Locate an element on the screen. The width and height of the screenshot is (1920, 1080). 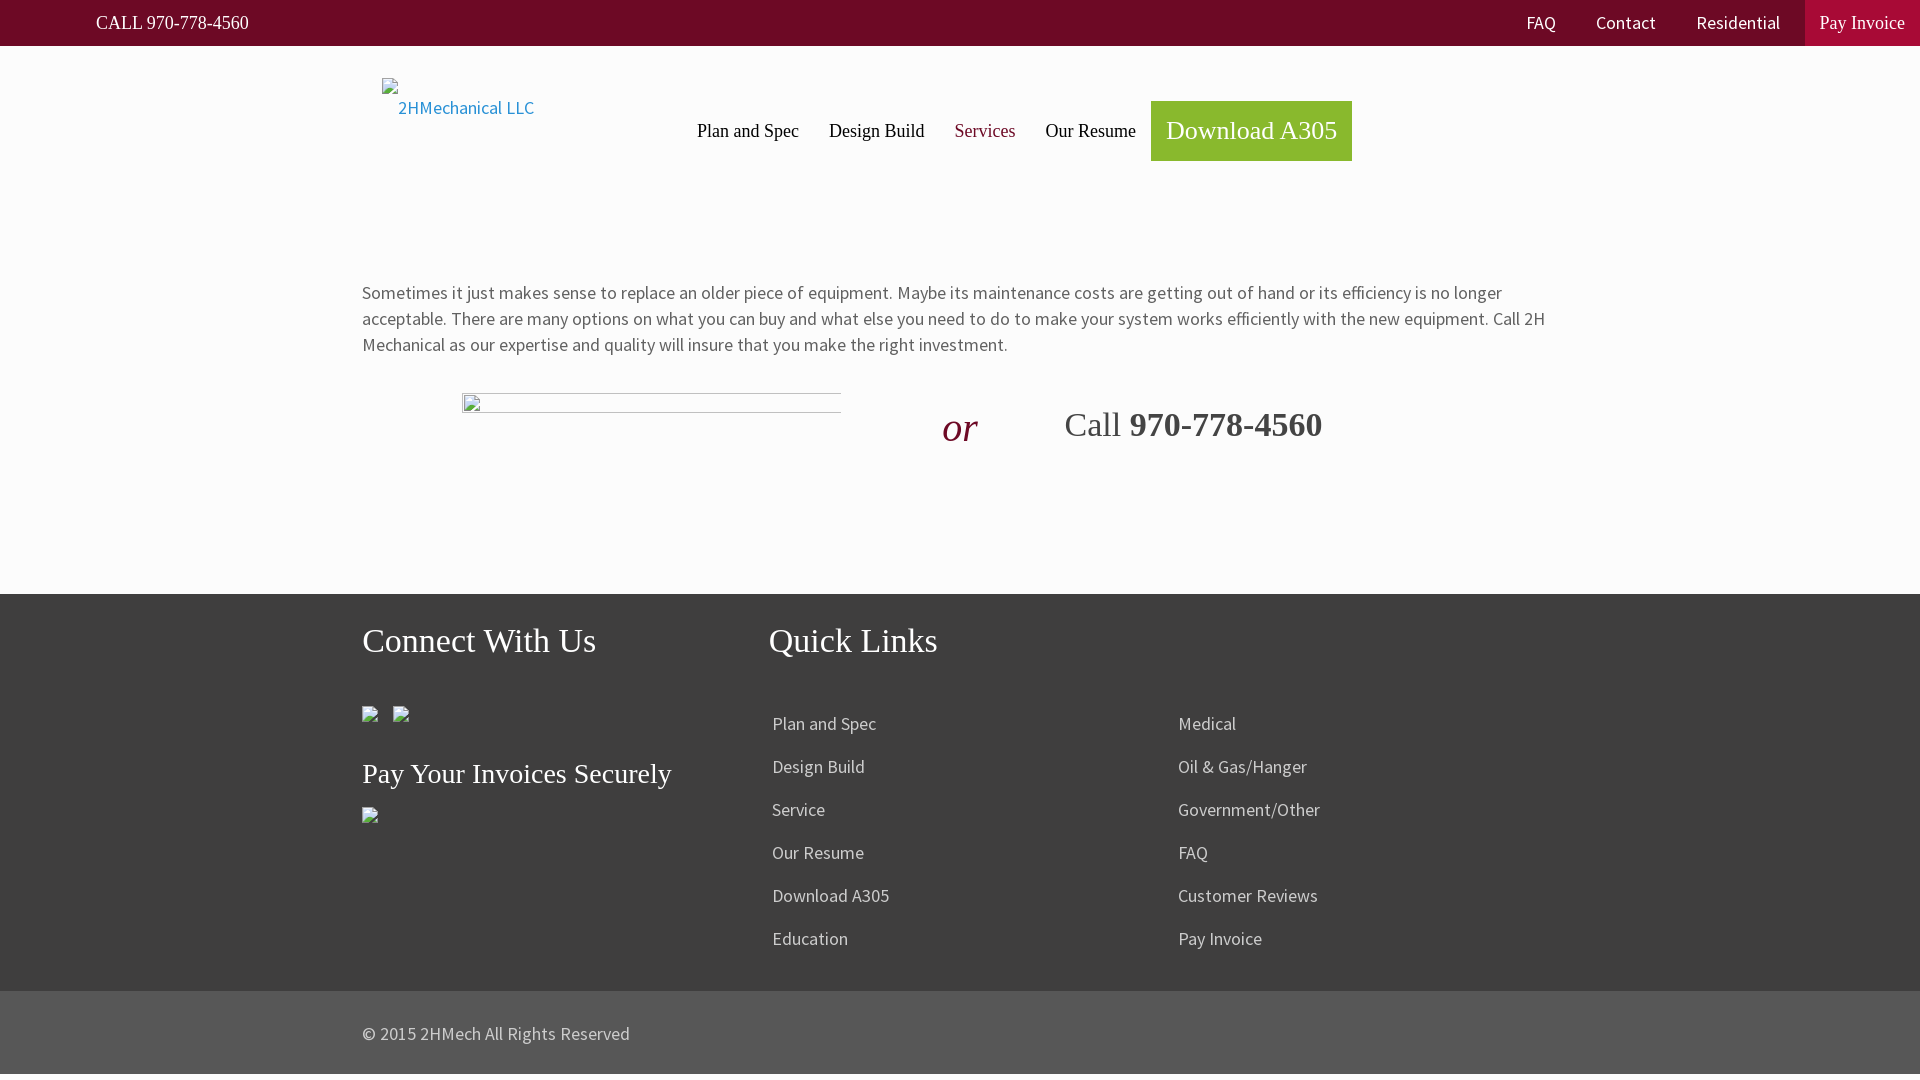
Customer Reviews is located at coordinates (1366, 896).